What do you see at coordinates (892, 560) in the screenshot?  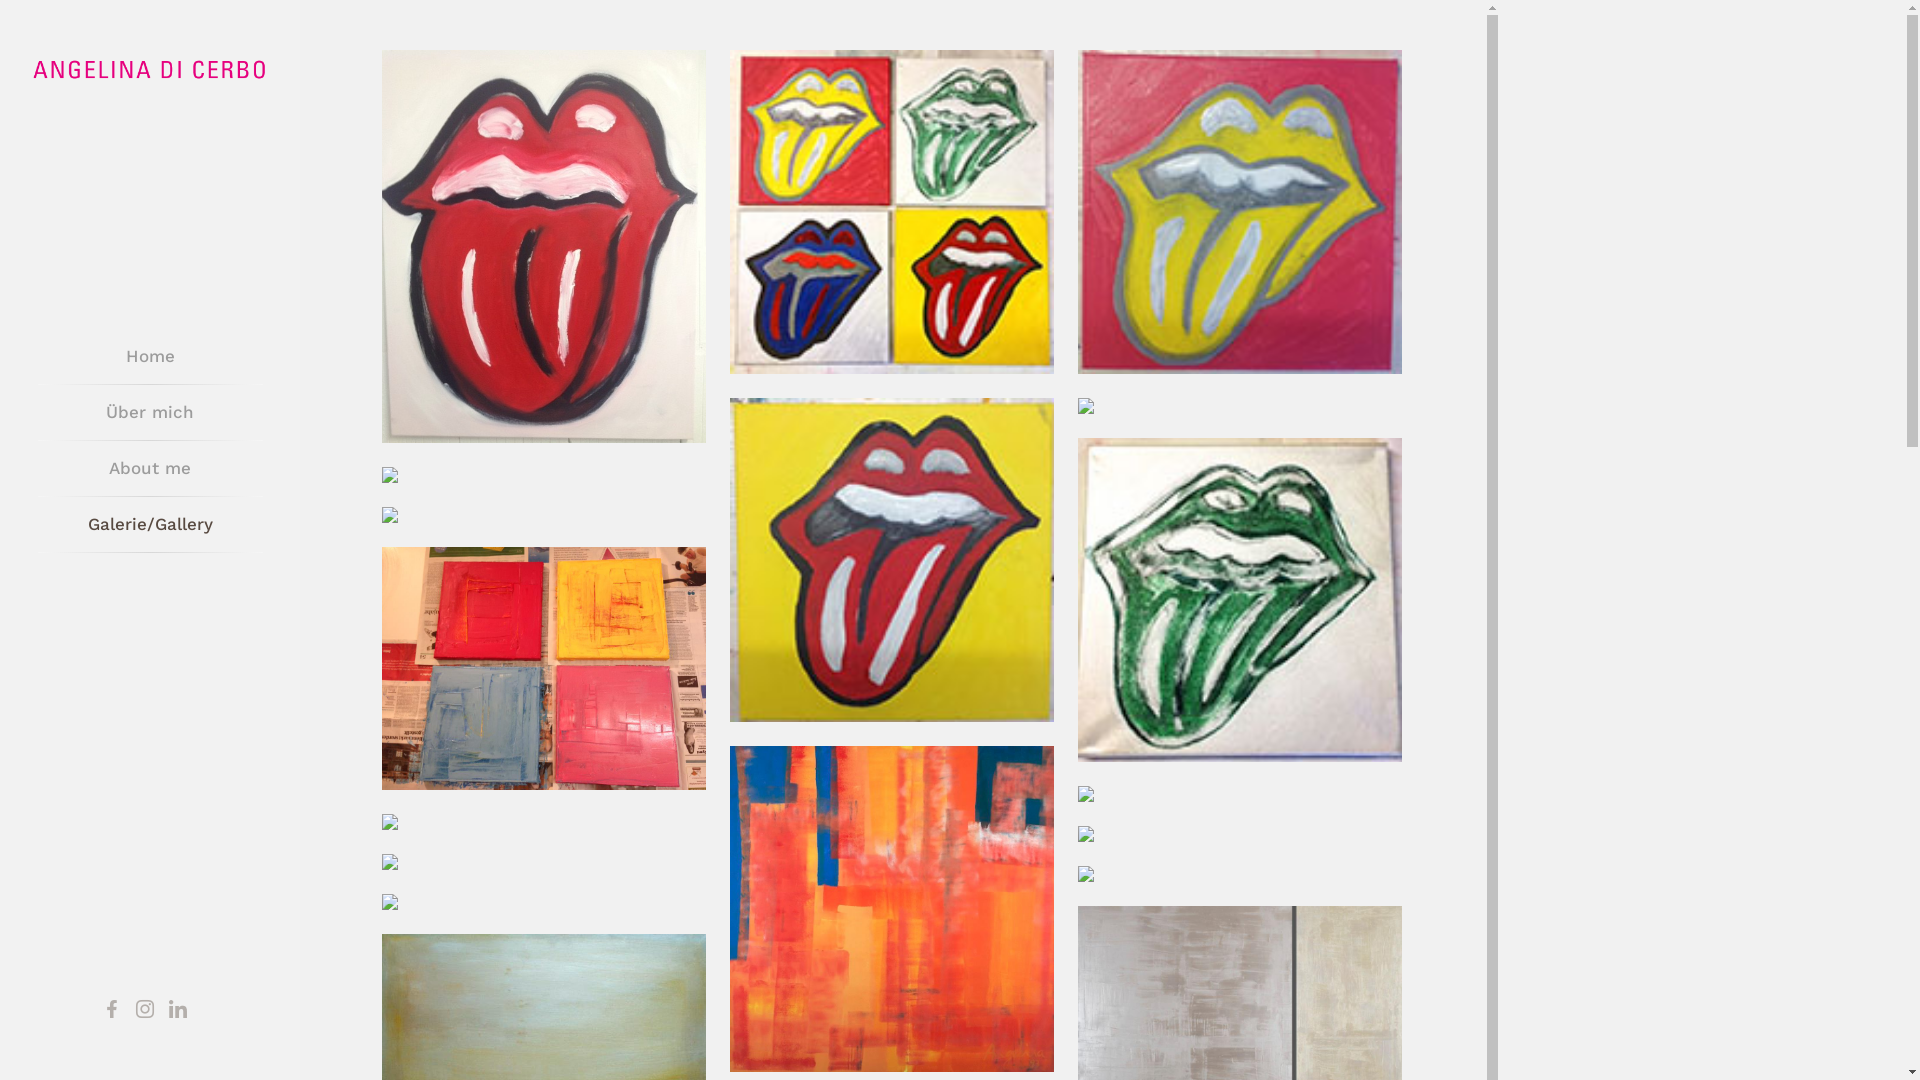 I see `Mick` at bounding box center [892, 560].